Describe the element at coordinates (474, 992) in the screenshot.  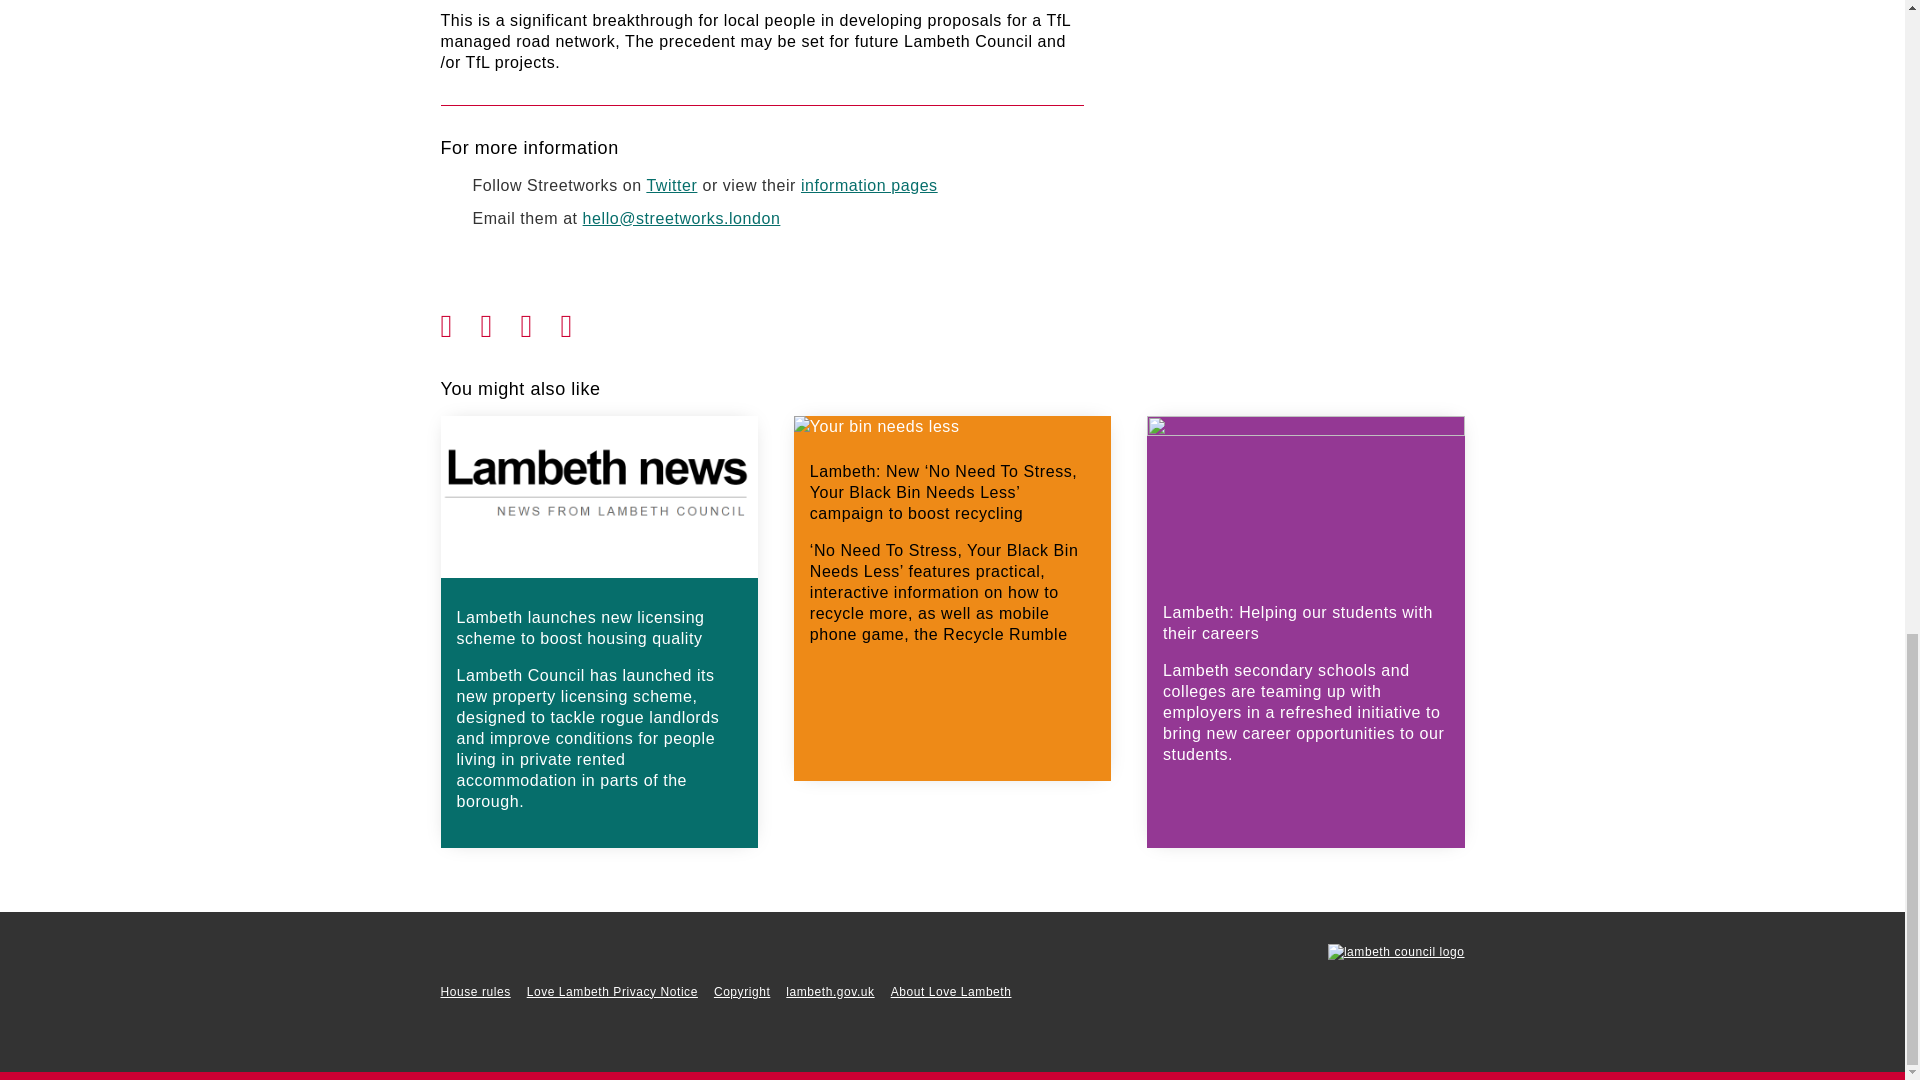
I see `House rules` at that location.